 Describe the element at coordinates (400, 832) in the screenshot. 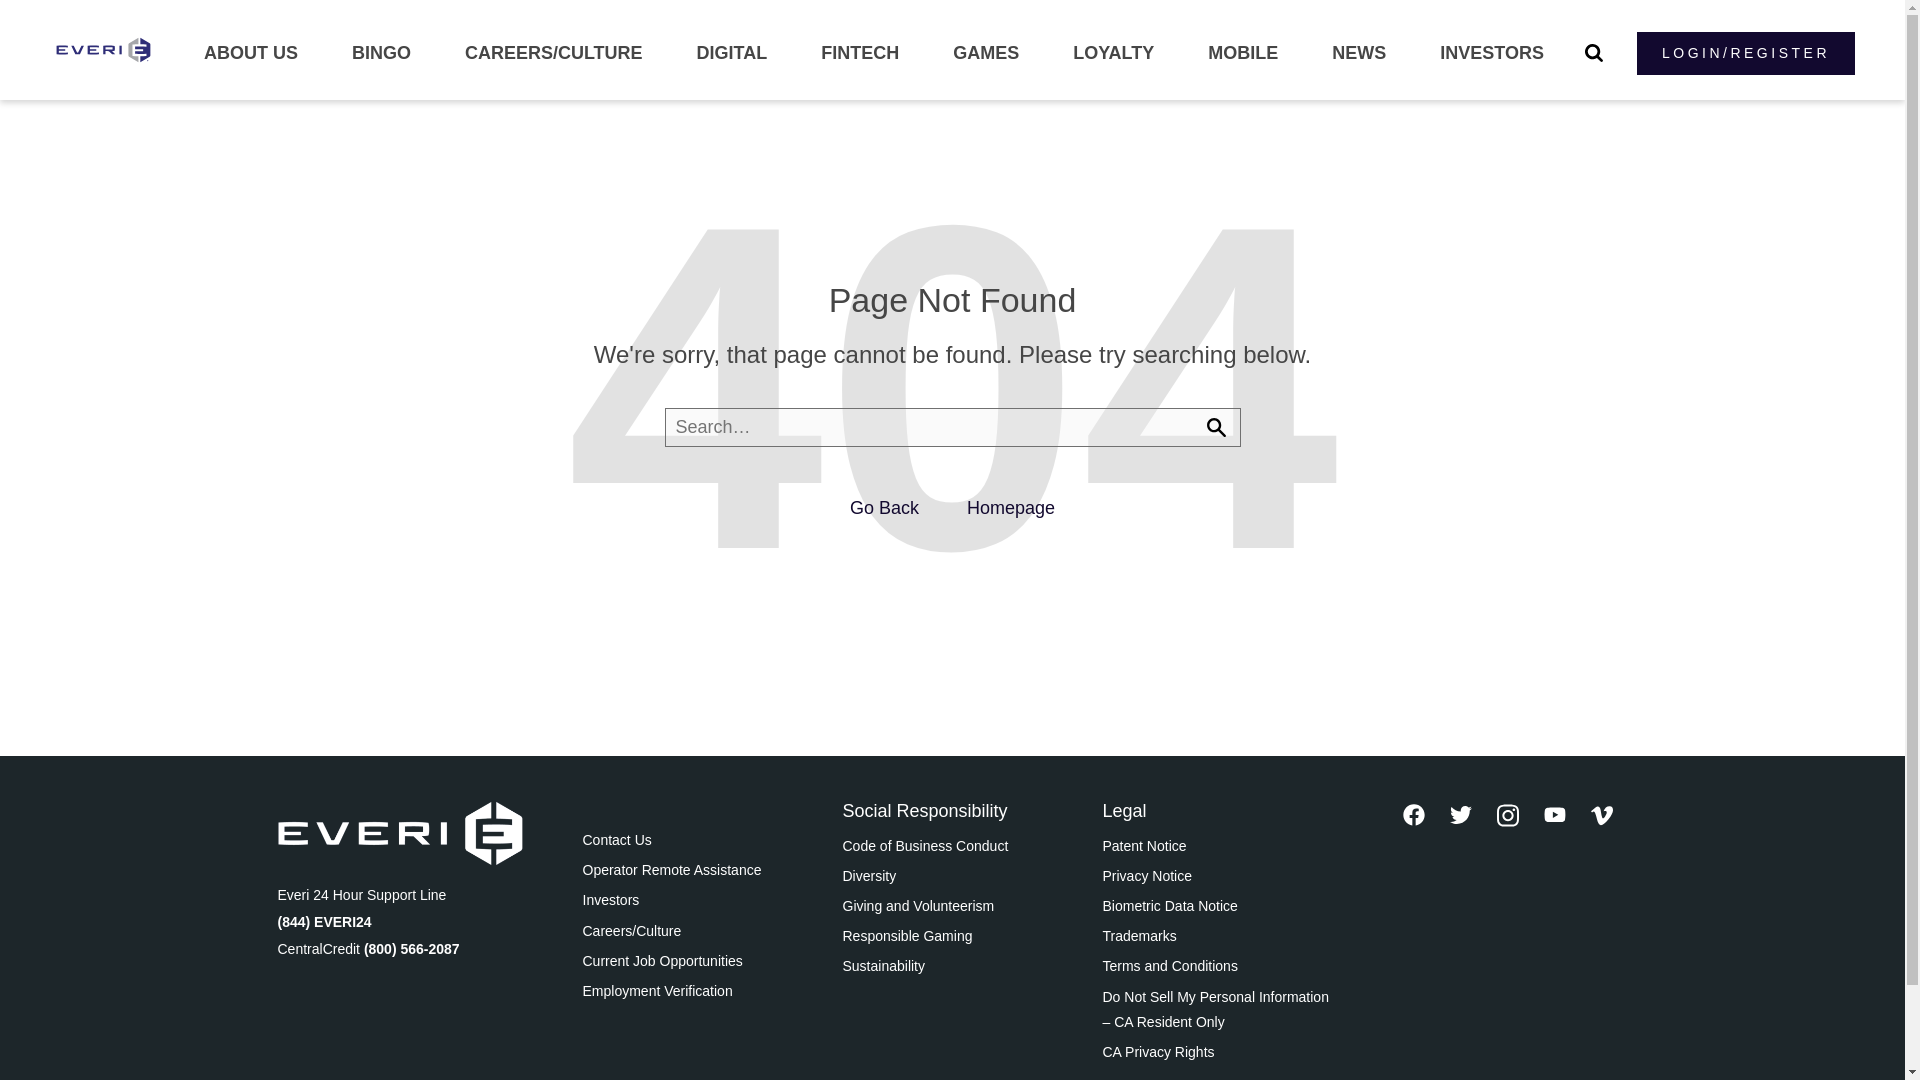

I see `Everi` at that location.